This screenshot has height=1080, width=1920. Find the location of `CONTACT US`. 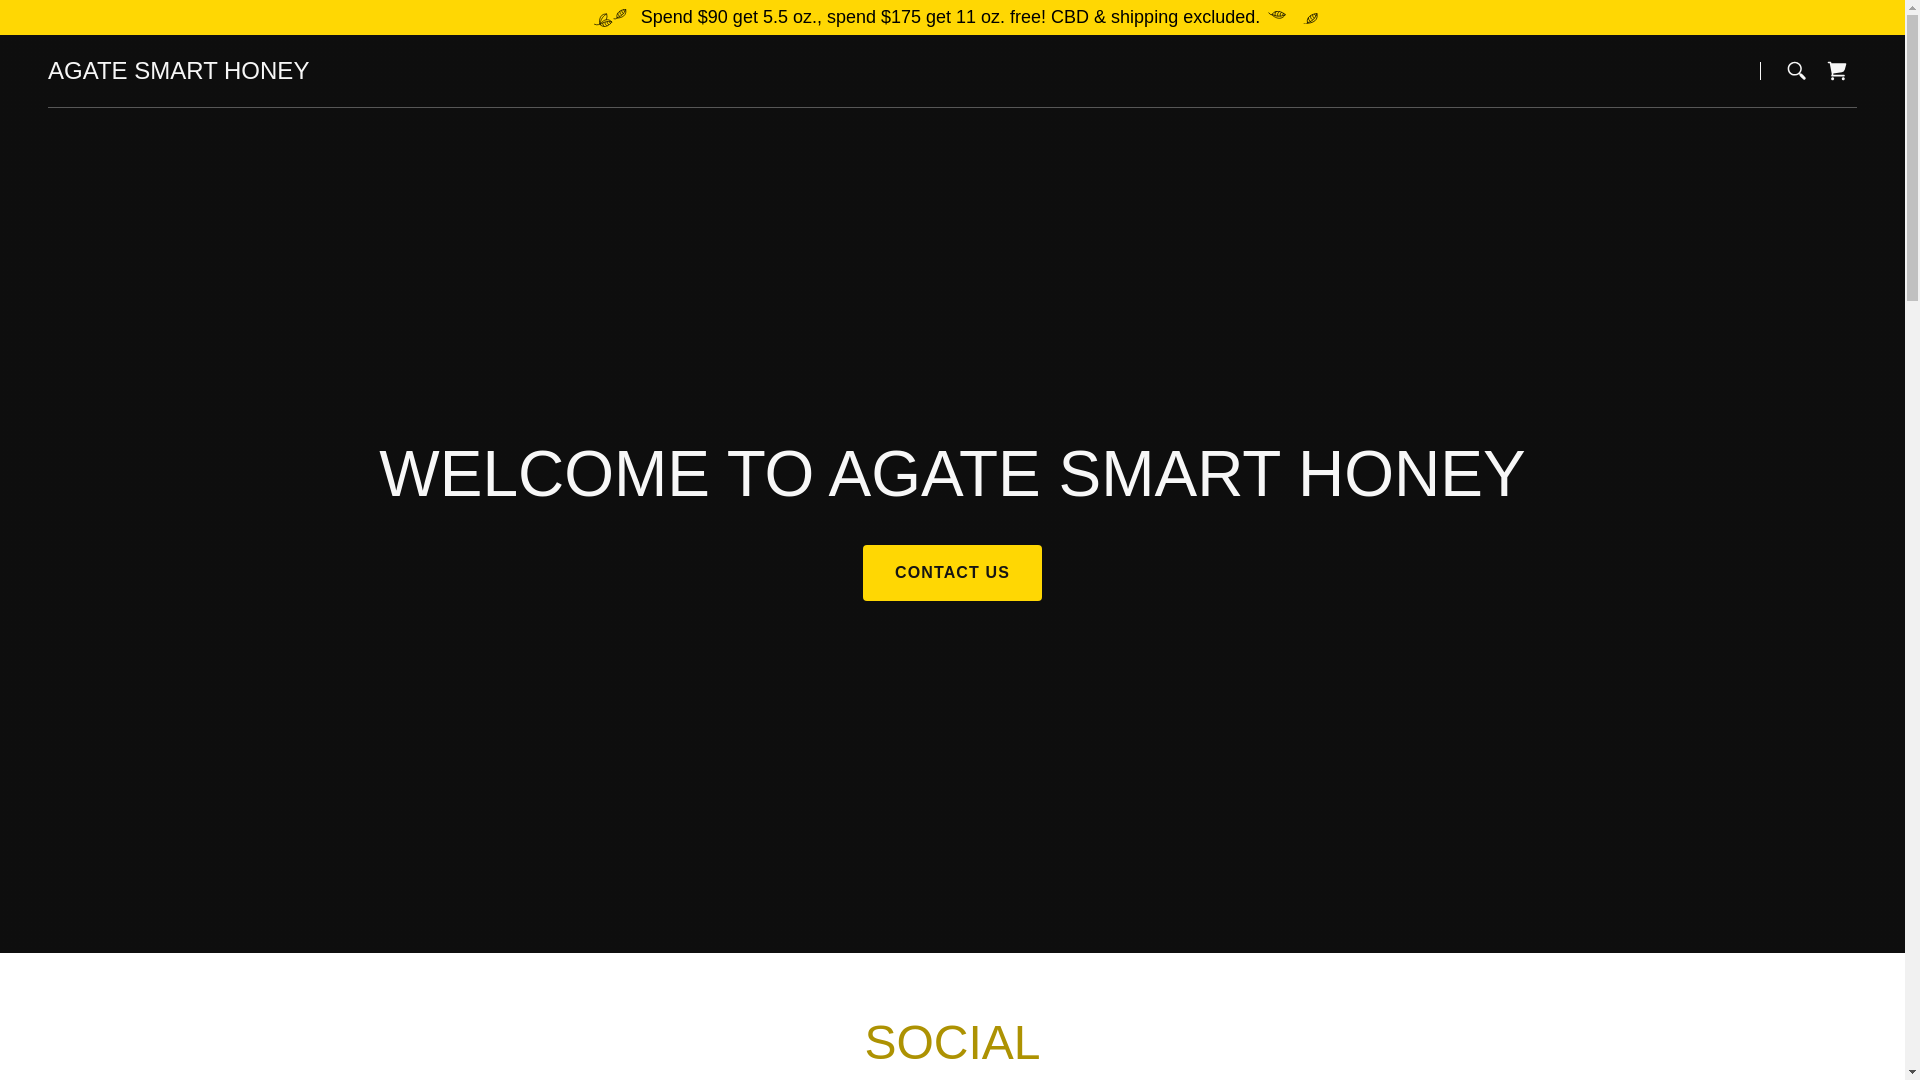

CONTACT US is located at coordinates (952, 572).